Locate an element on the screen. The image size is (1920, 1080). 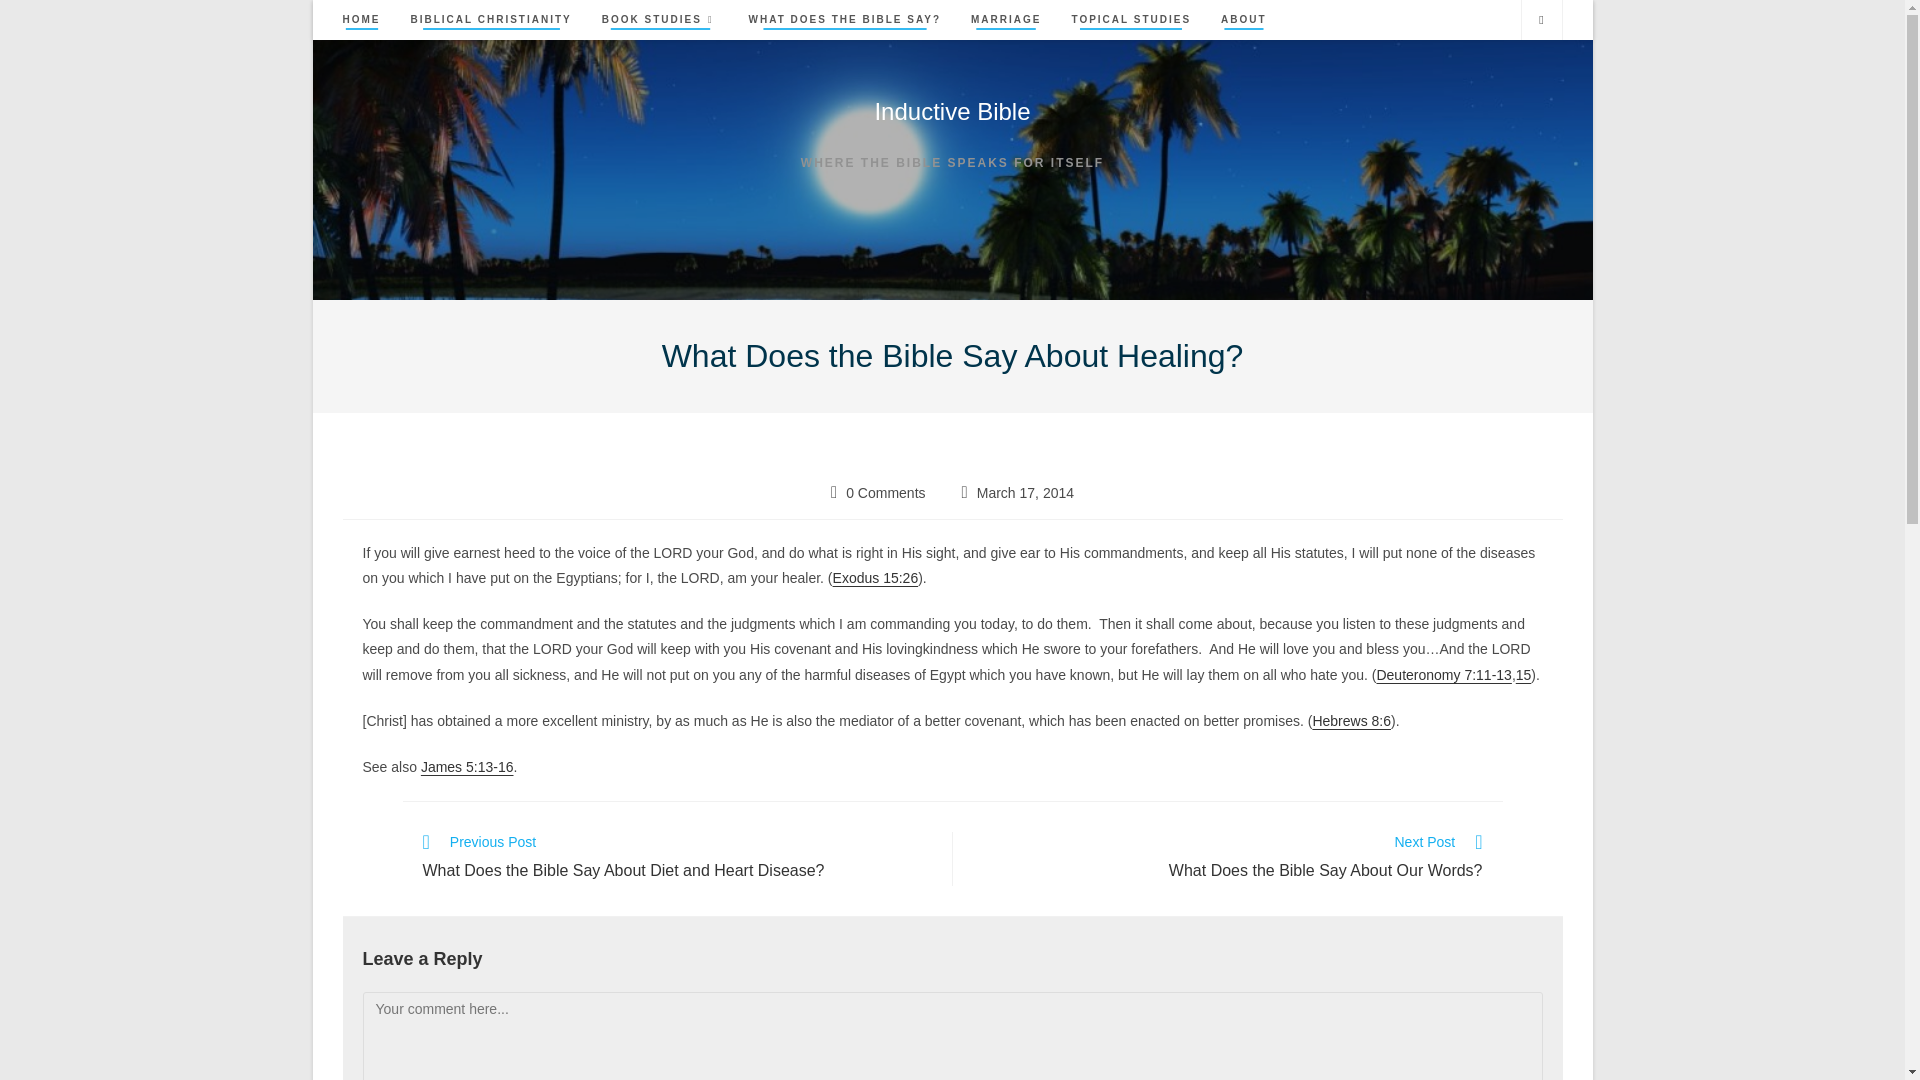
TOPICAL STUDIES is located at coordinates (1130, 20).